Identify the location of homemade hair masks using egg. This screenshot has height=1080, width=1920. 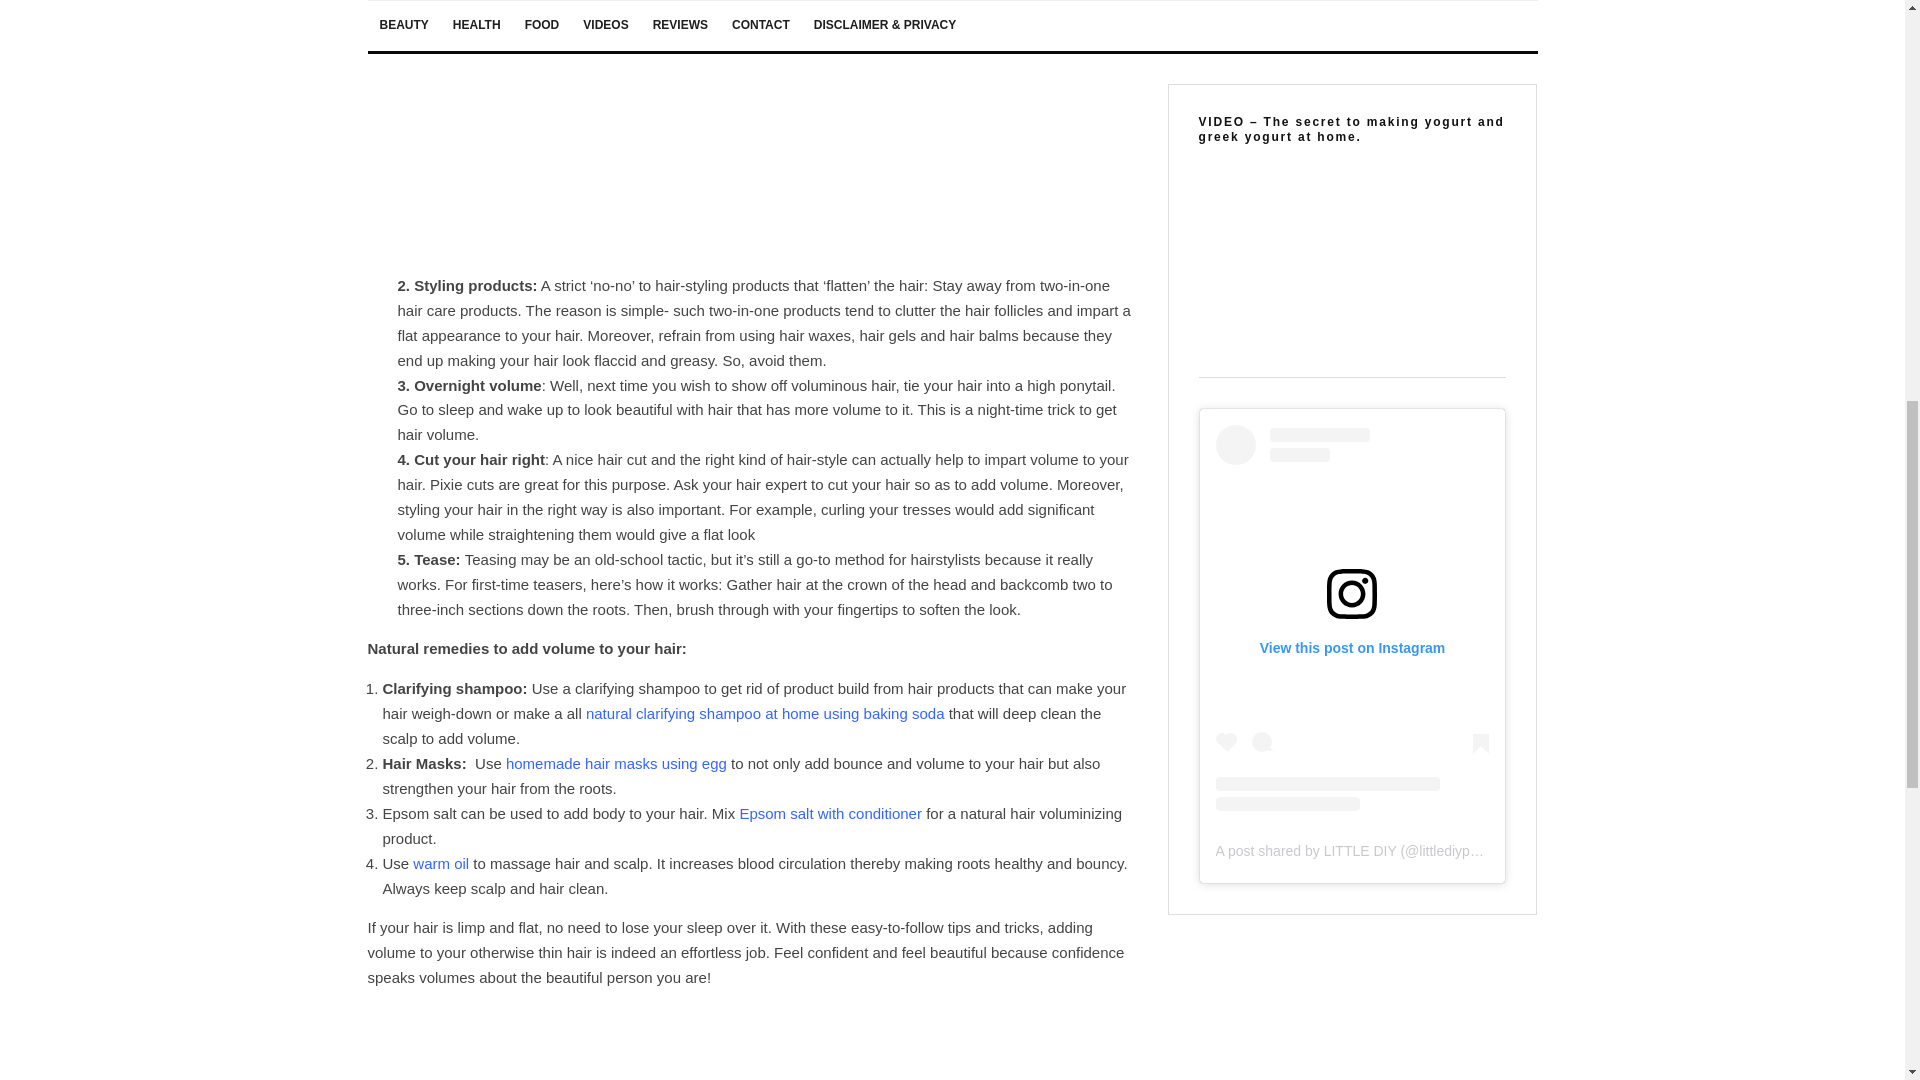
(616, 763).